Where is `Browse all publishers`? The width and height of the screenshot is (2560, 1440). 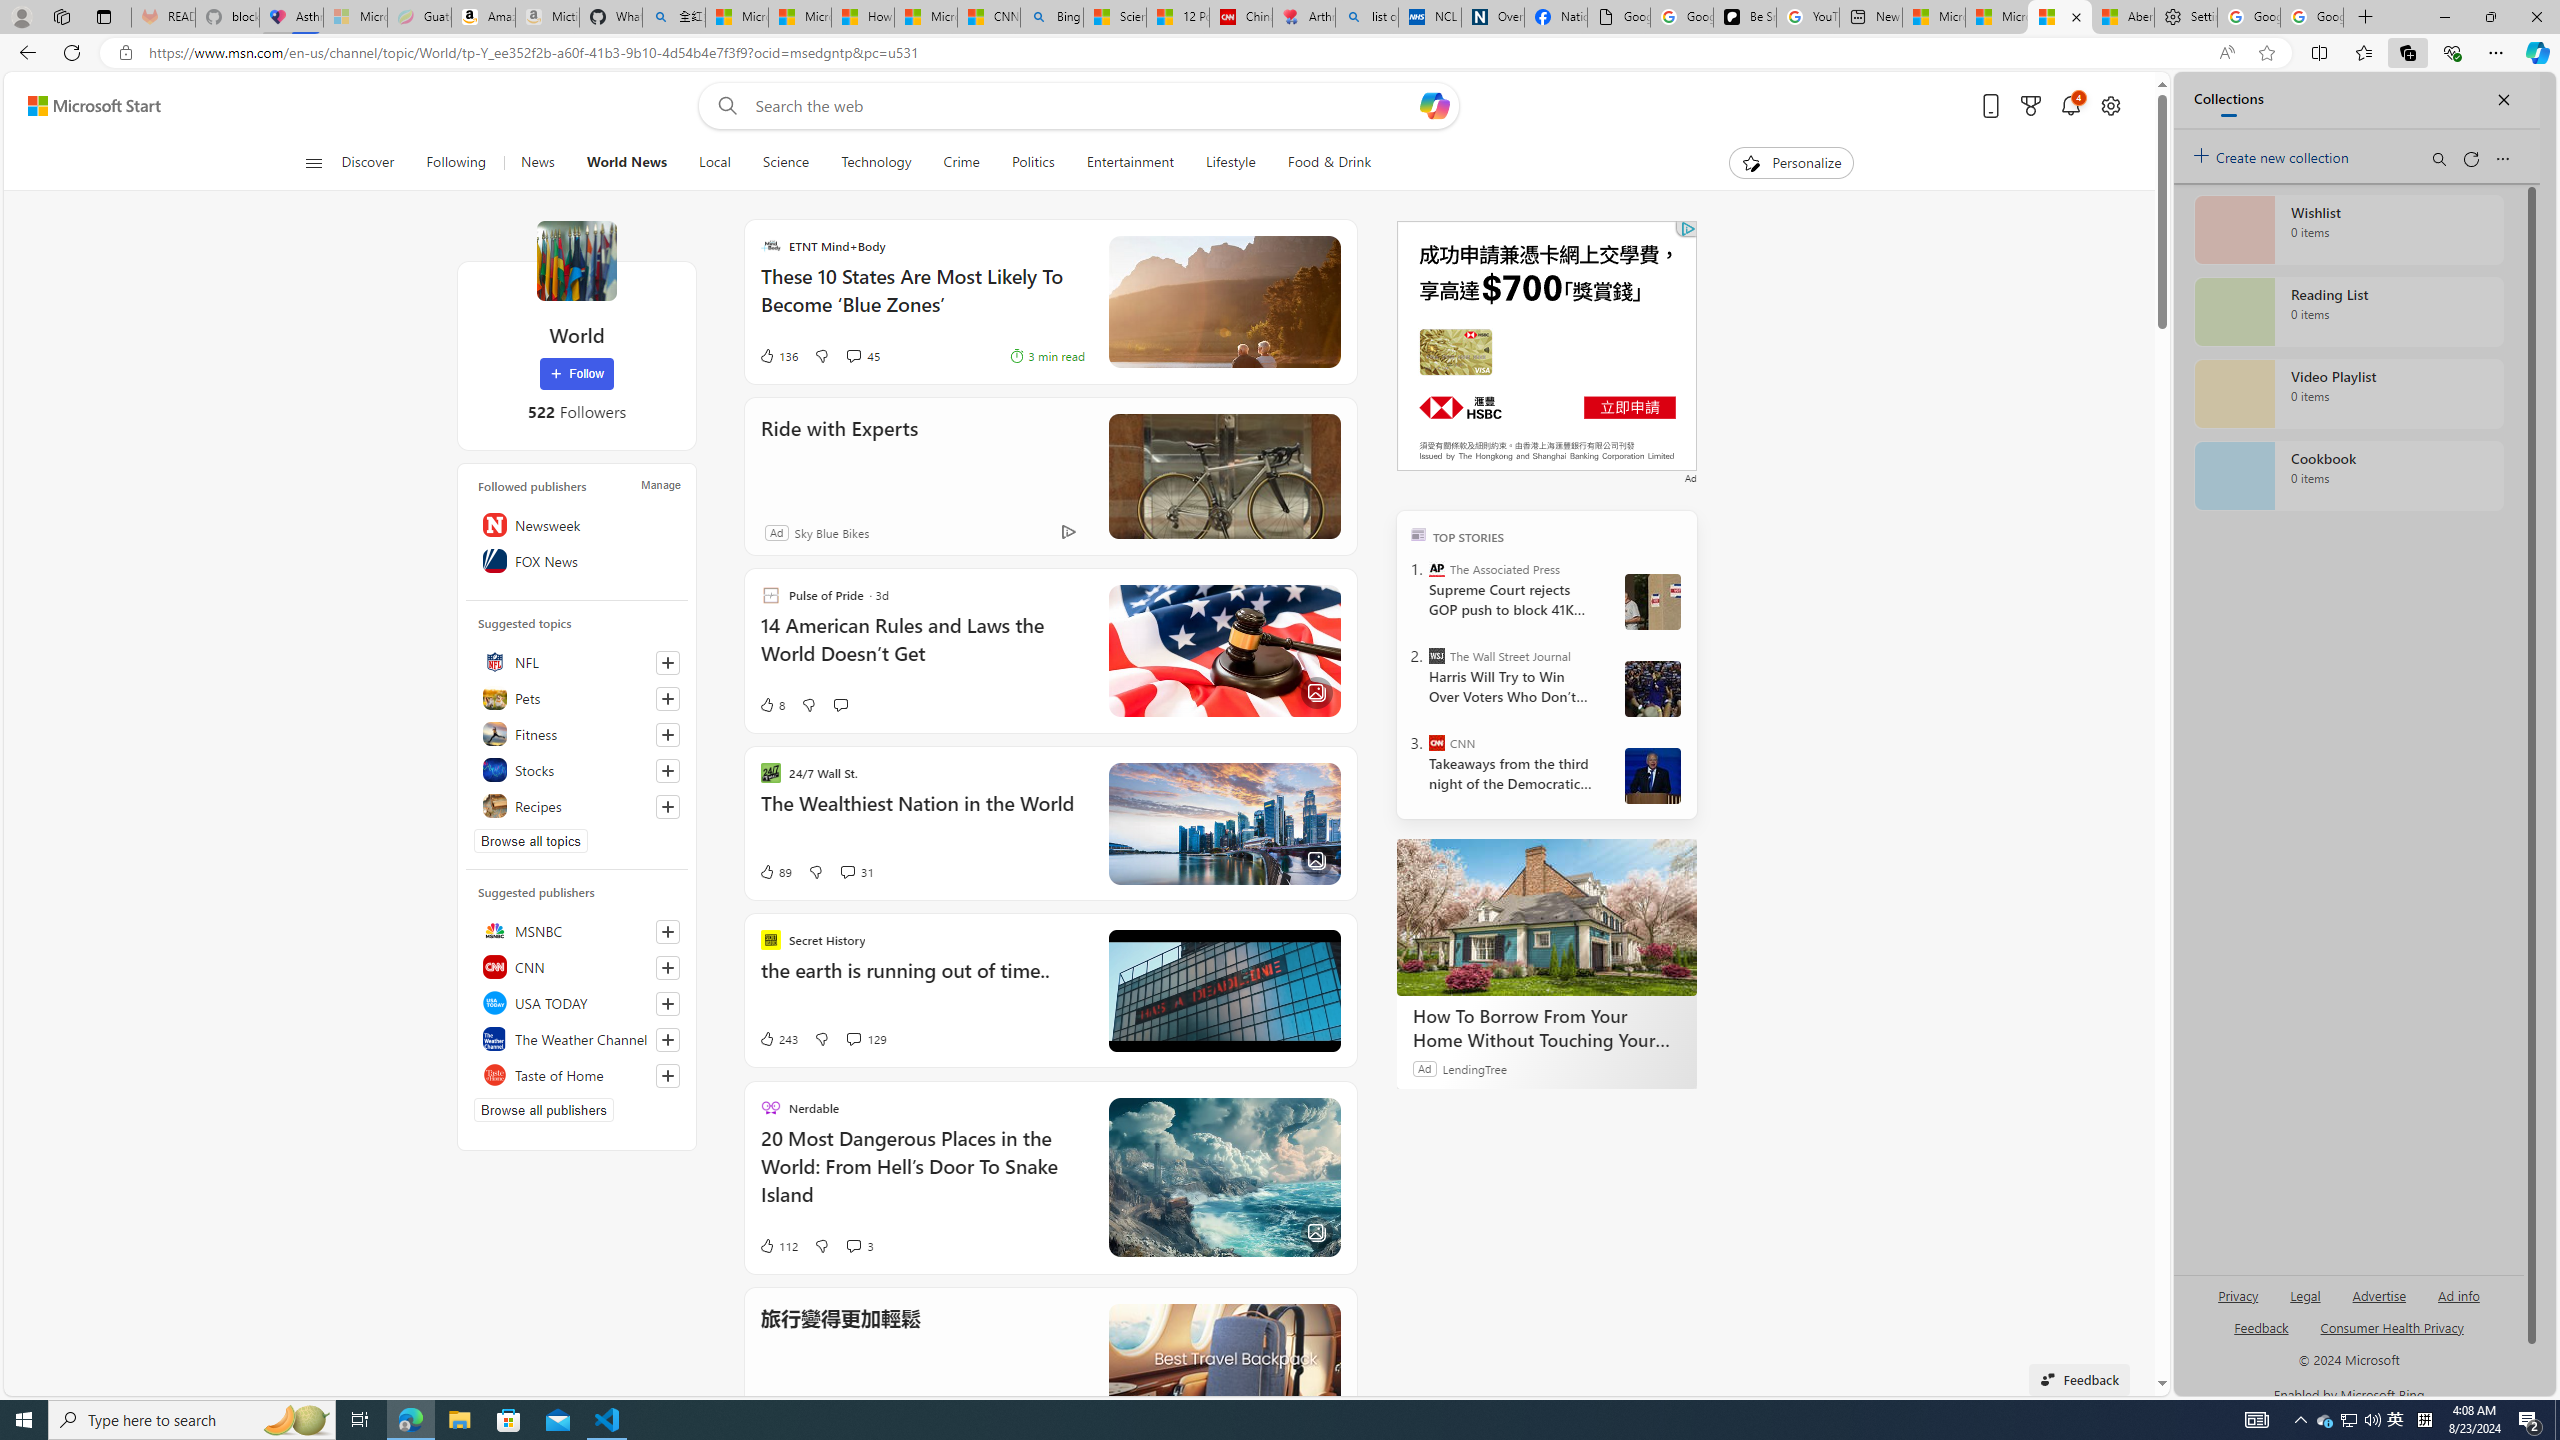 Browse all publishers is located at coordinates (544, 1109).